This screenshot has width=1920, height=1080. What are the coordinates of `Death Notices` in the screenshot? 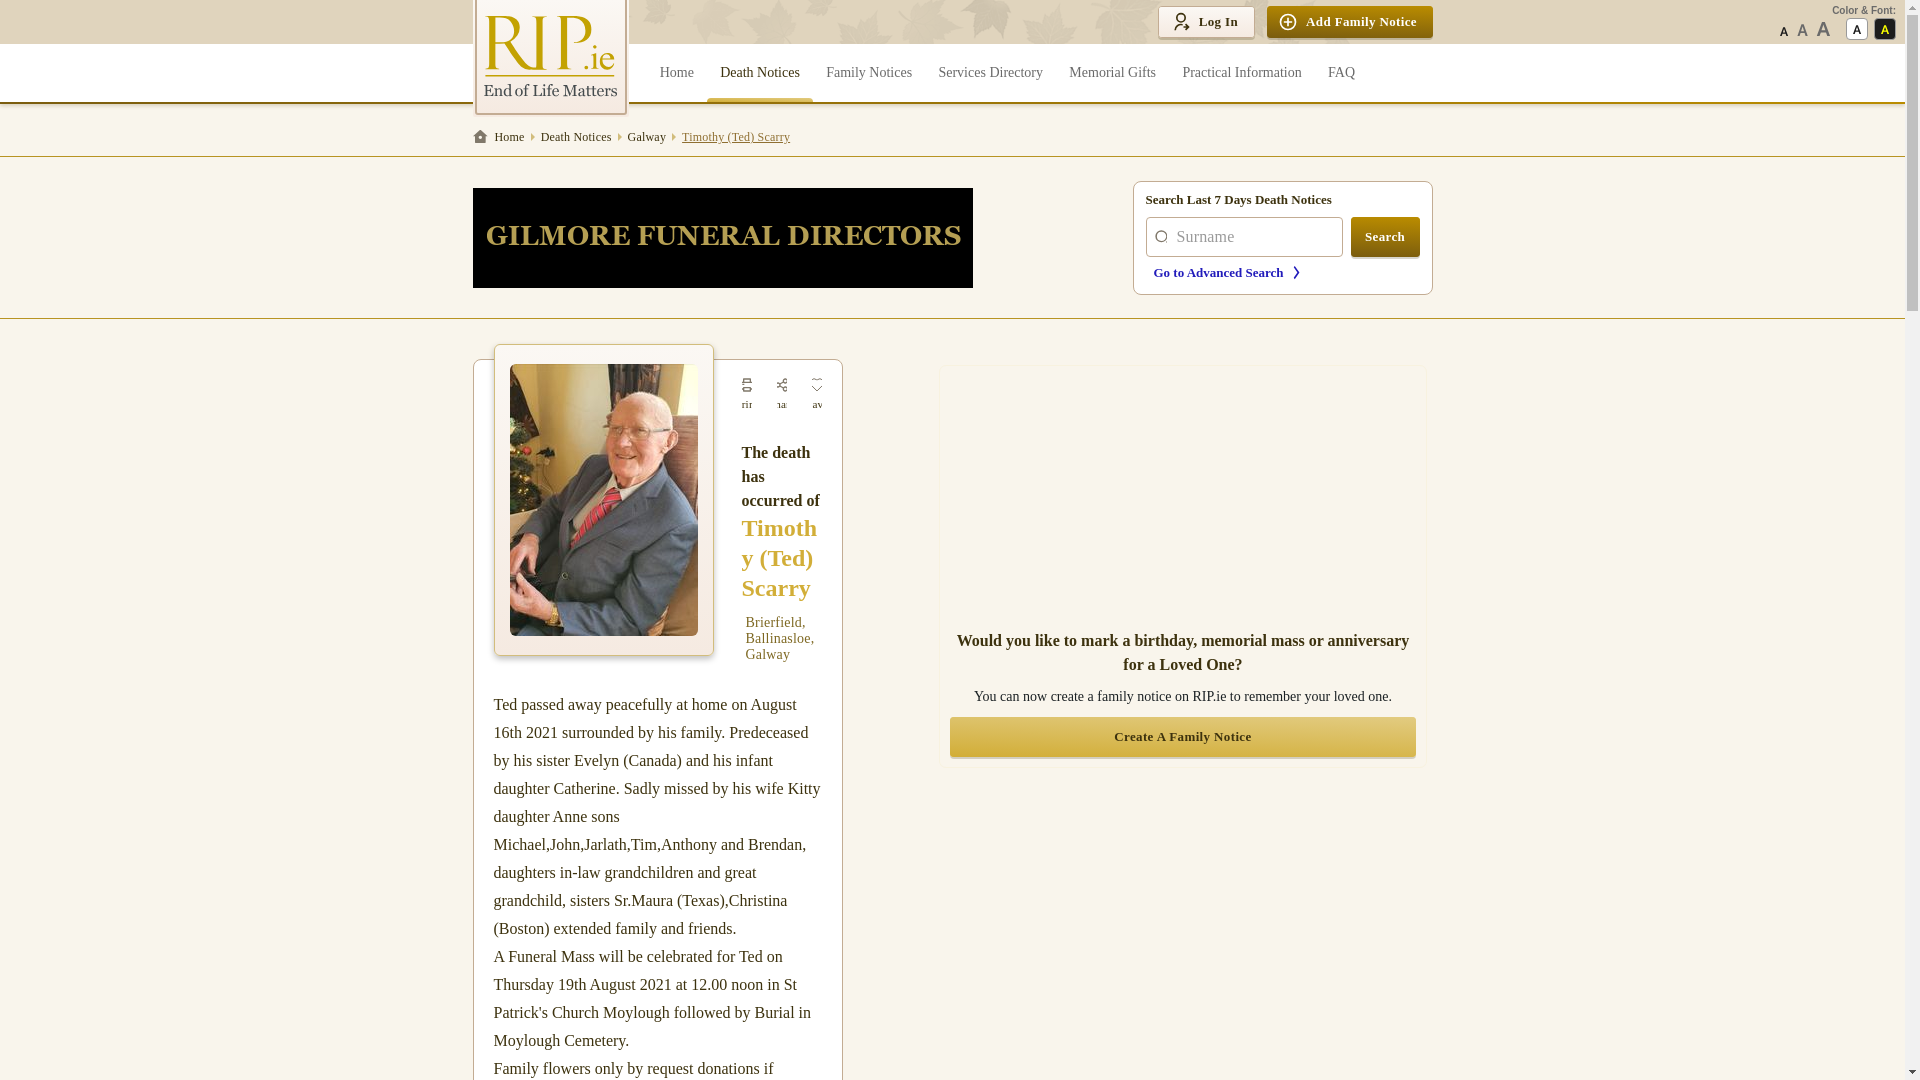 It's located at (576, 136).